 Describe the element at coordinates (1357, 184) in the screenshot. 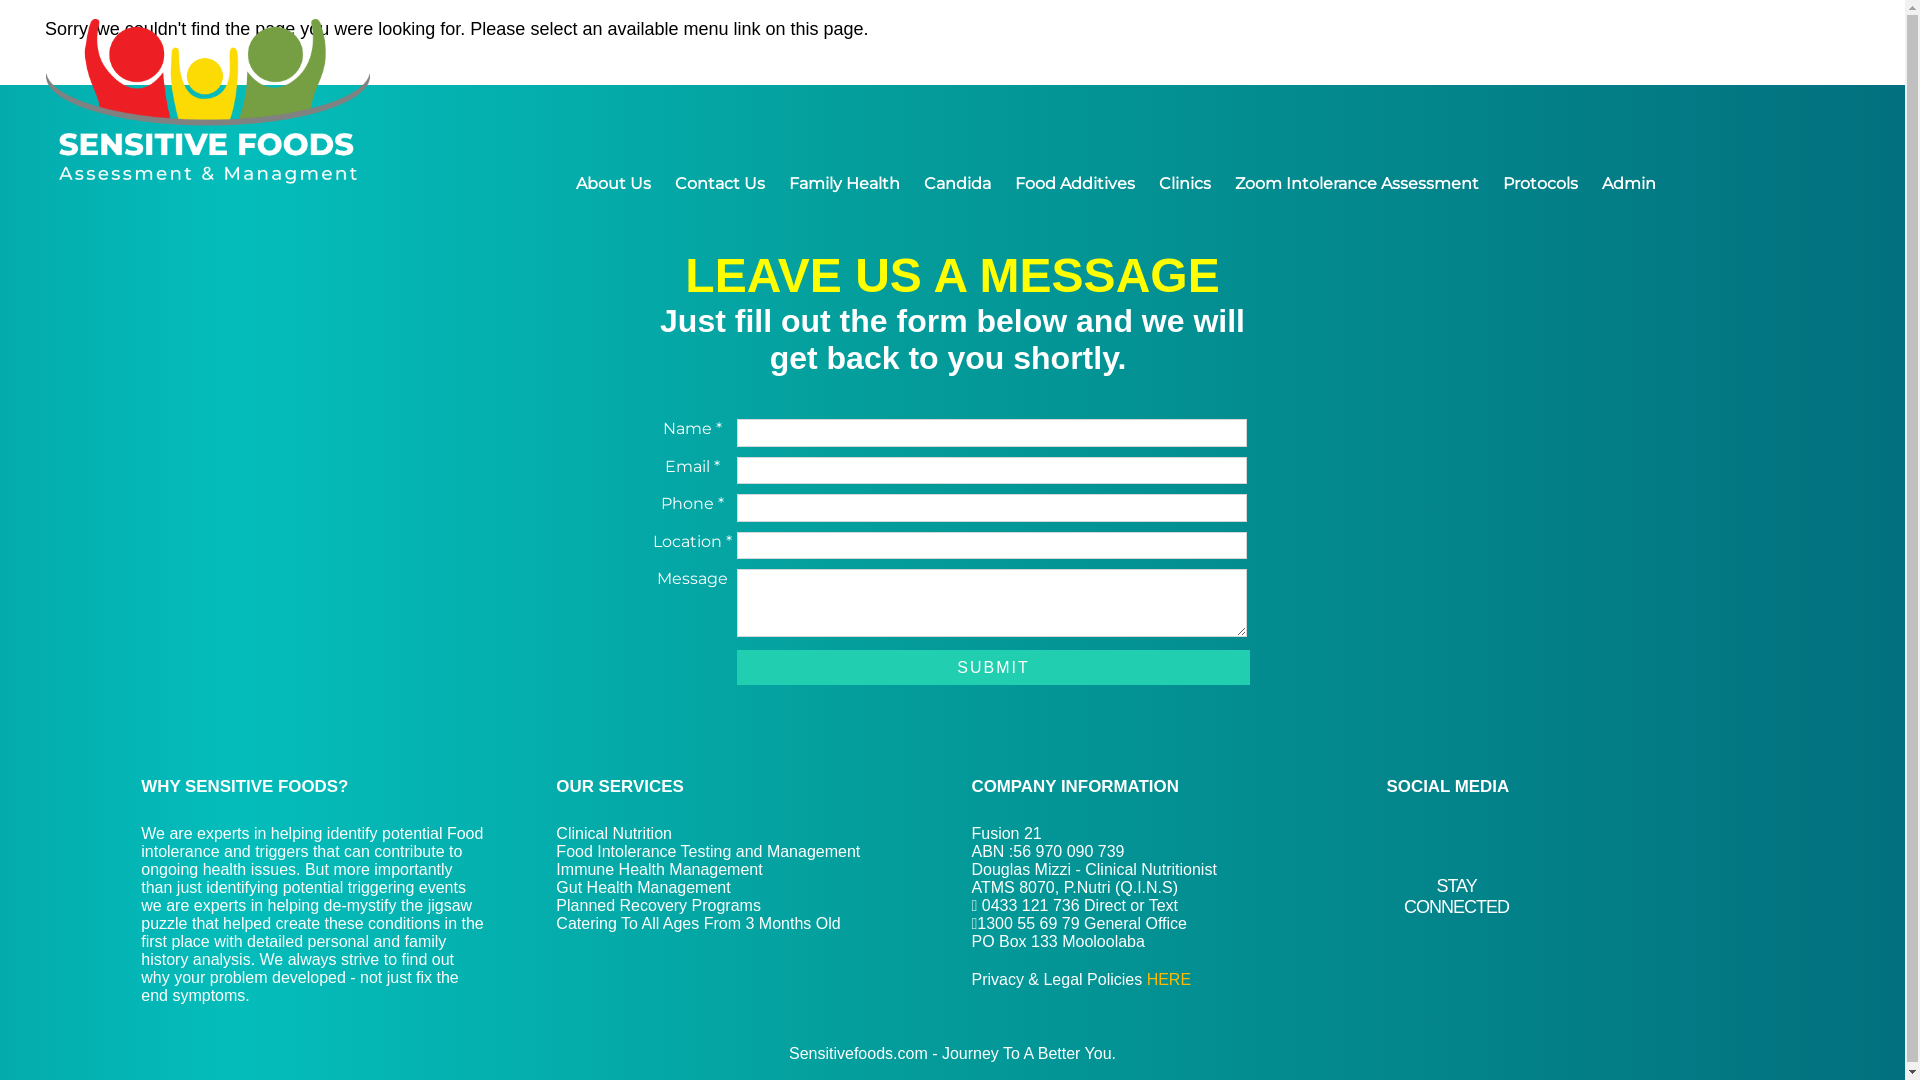

I see `Zoom Intolerance Assessment` at that location.